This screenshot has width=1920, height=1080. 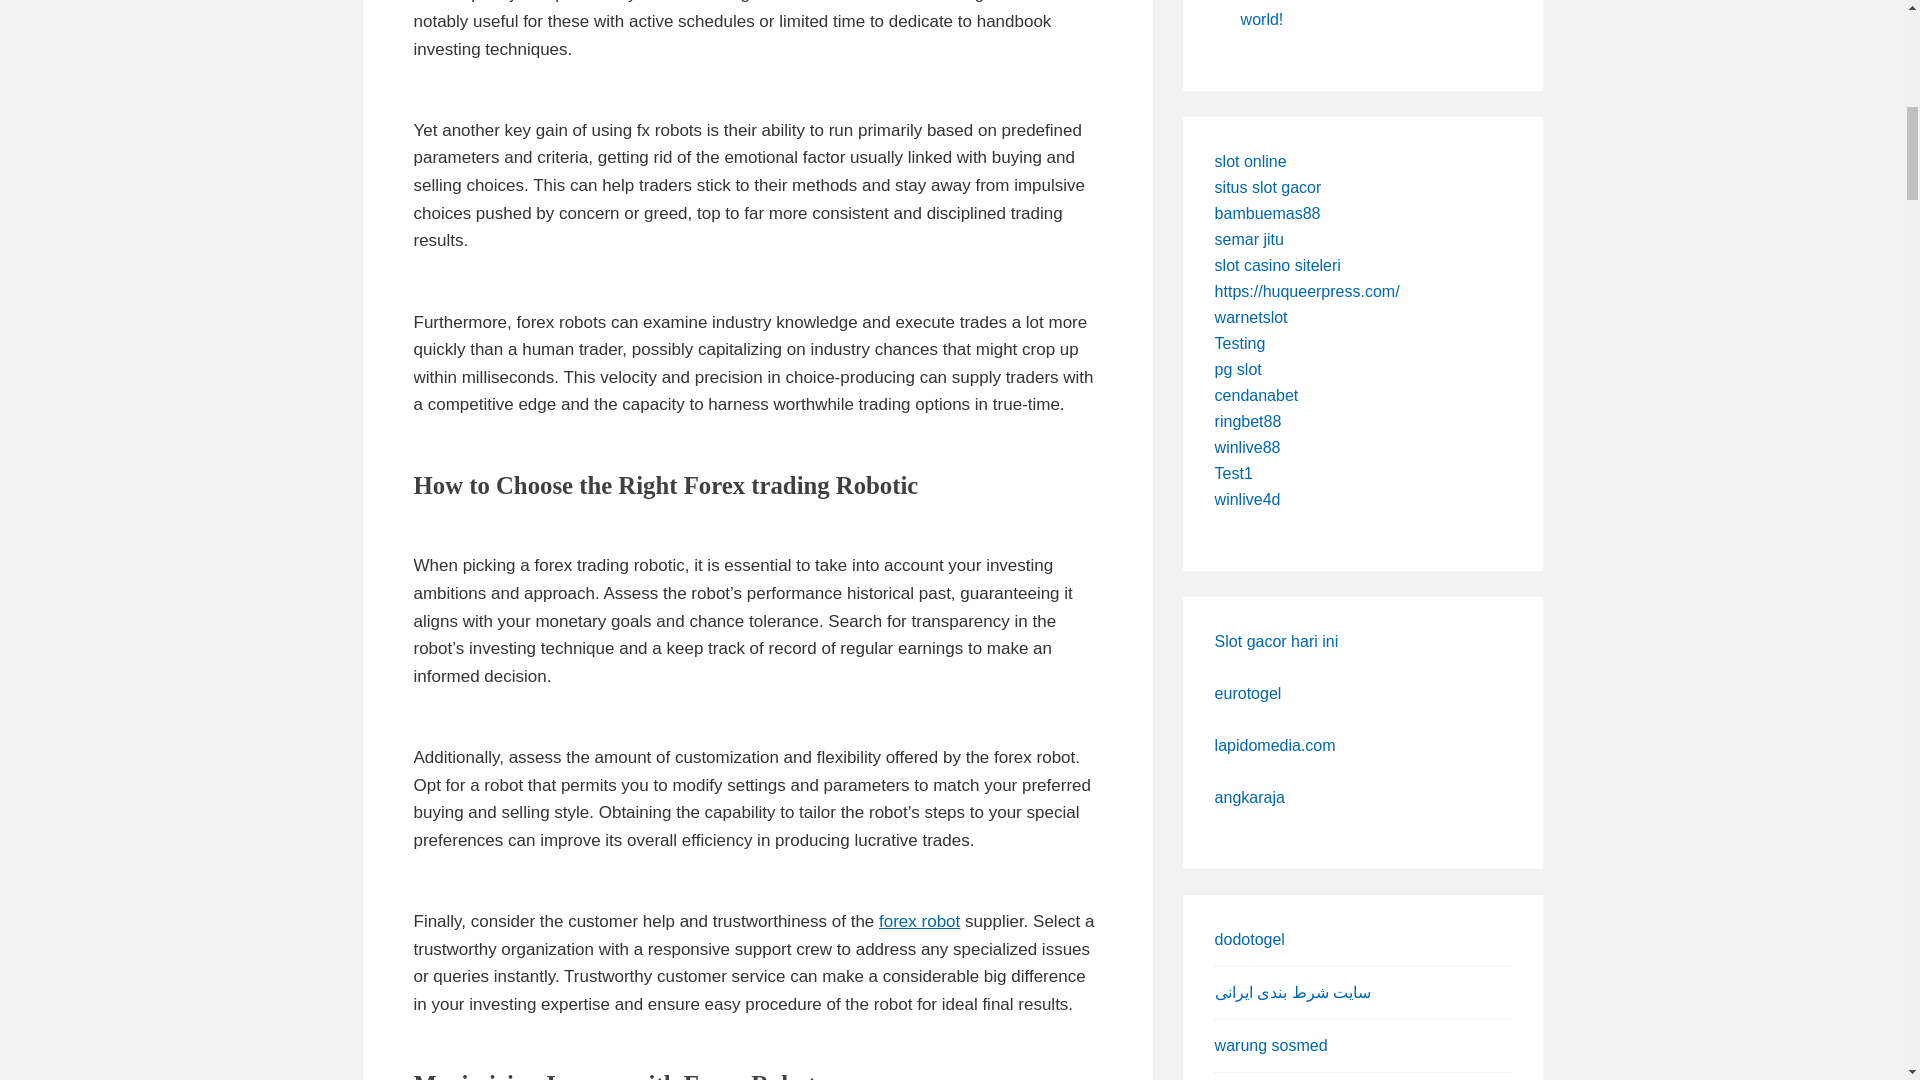 I want to click on slot online, so click(x=1250, y=161).